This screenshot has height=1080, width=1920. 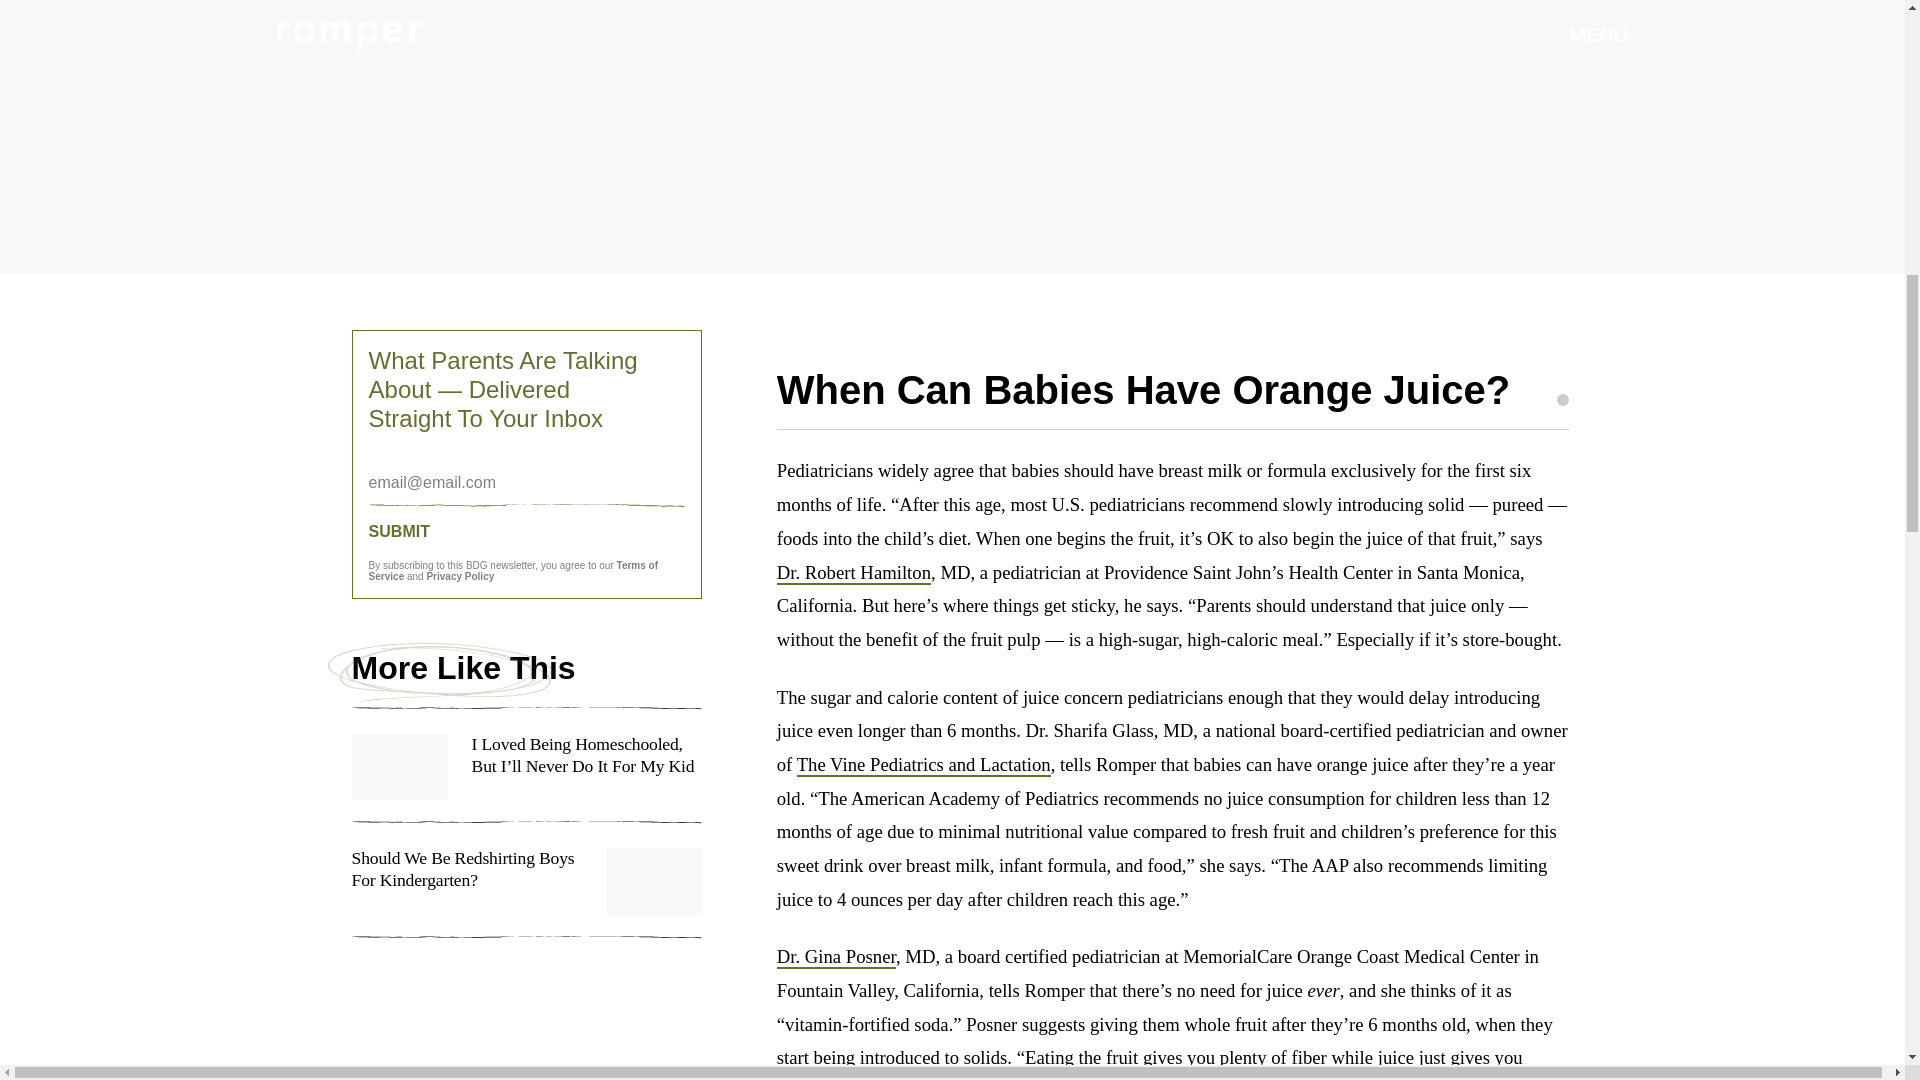 I want to click on The Vine Pediatrics and Lactation, so click(x=923, y=764).